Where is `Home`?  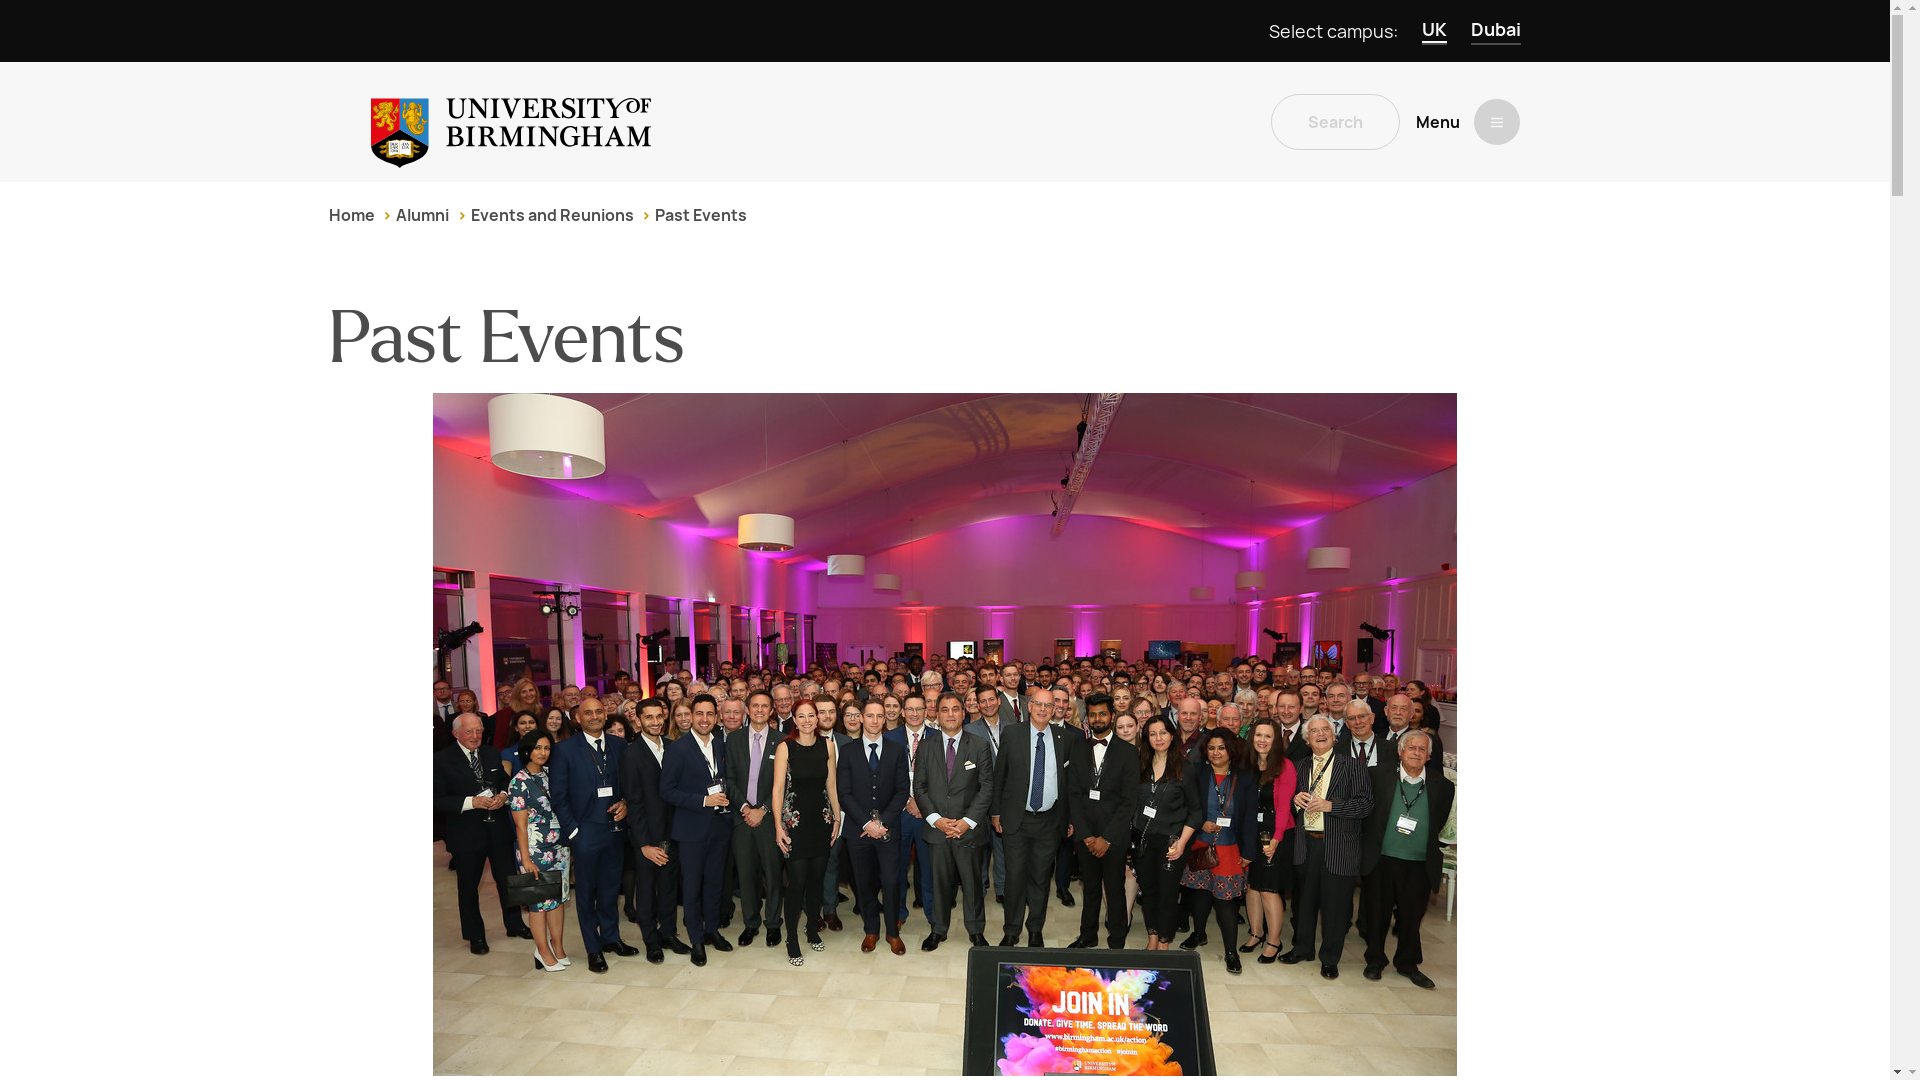
Home is located at coordinates (351, 215).